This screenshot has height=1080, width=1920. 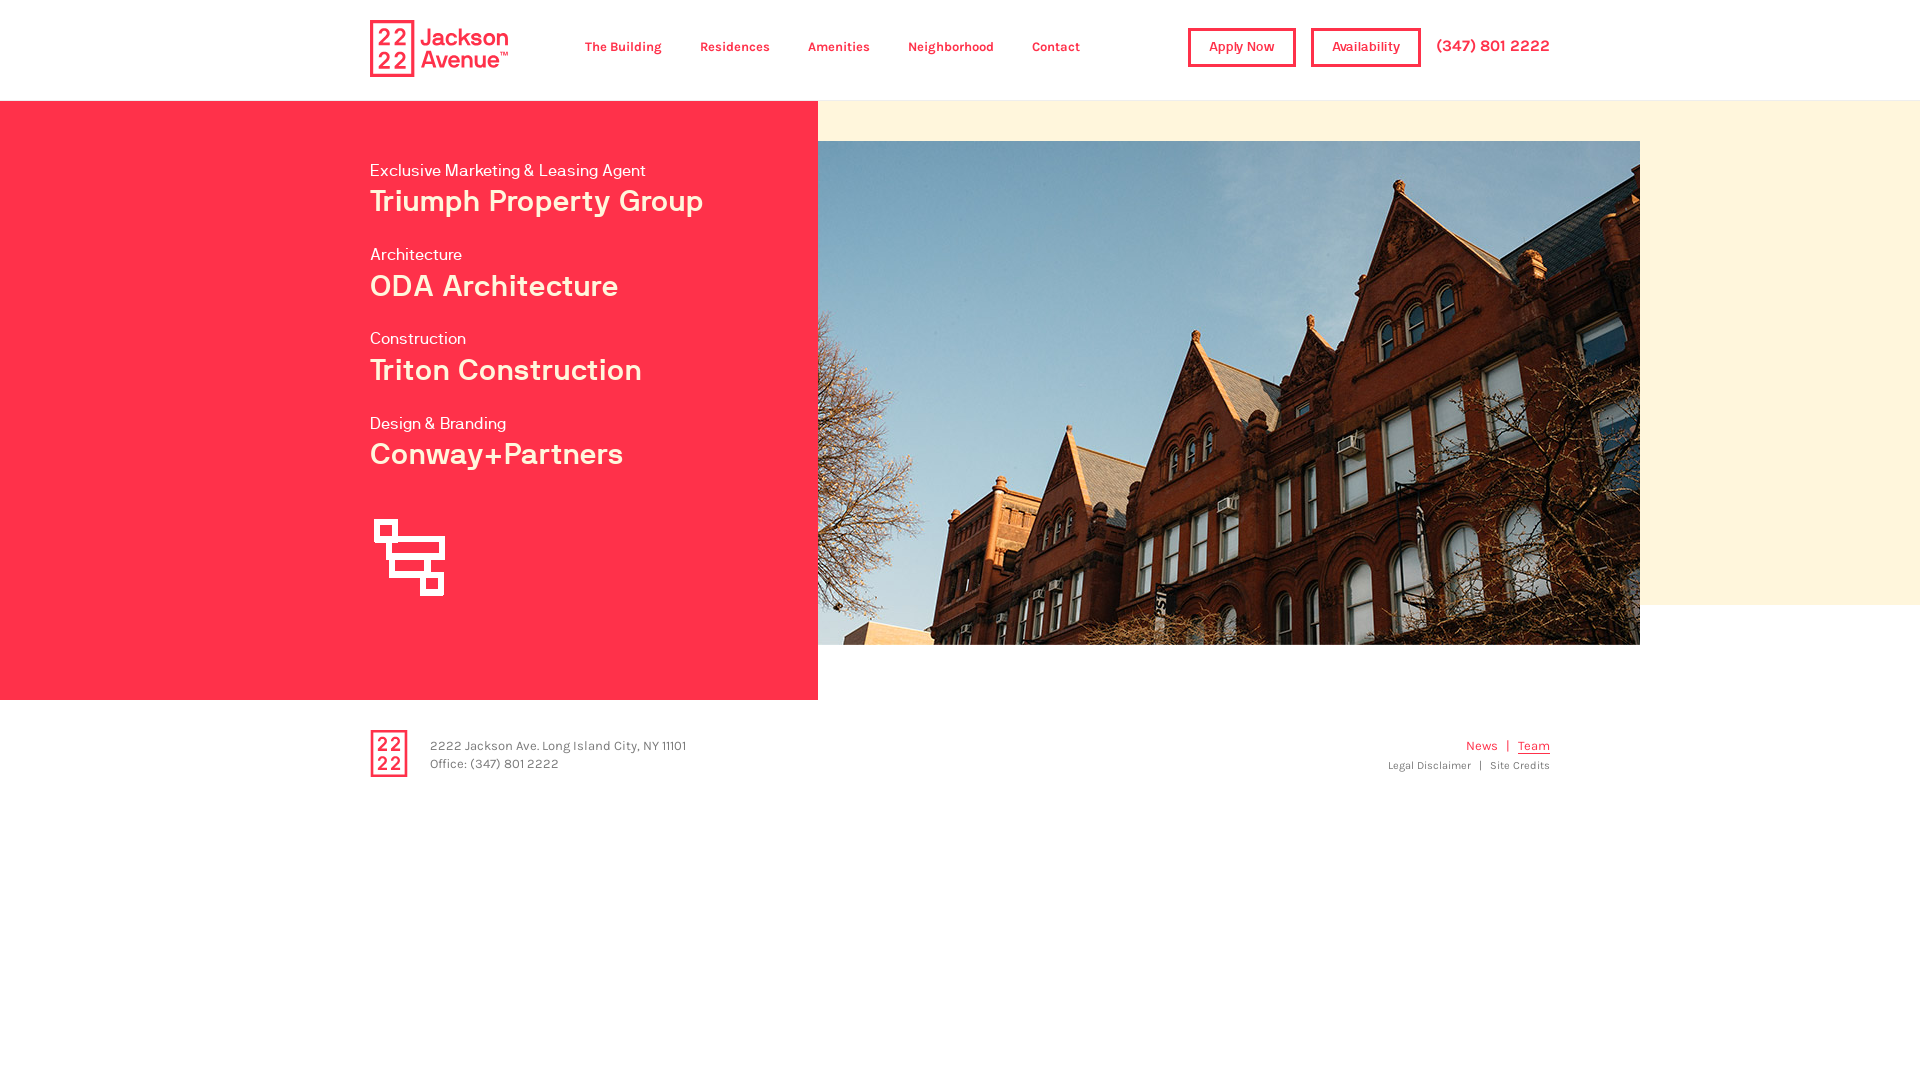 I want to click on Site Credits, so click(x=1520, y=765).